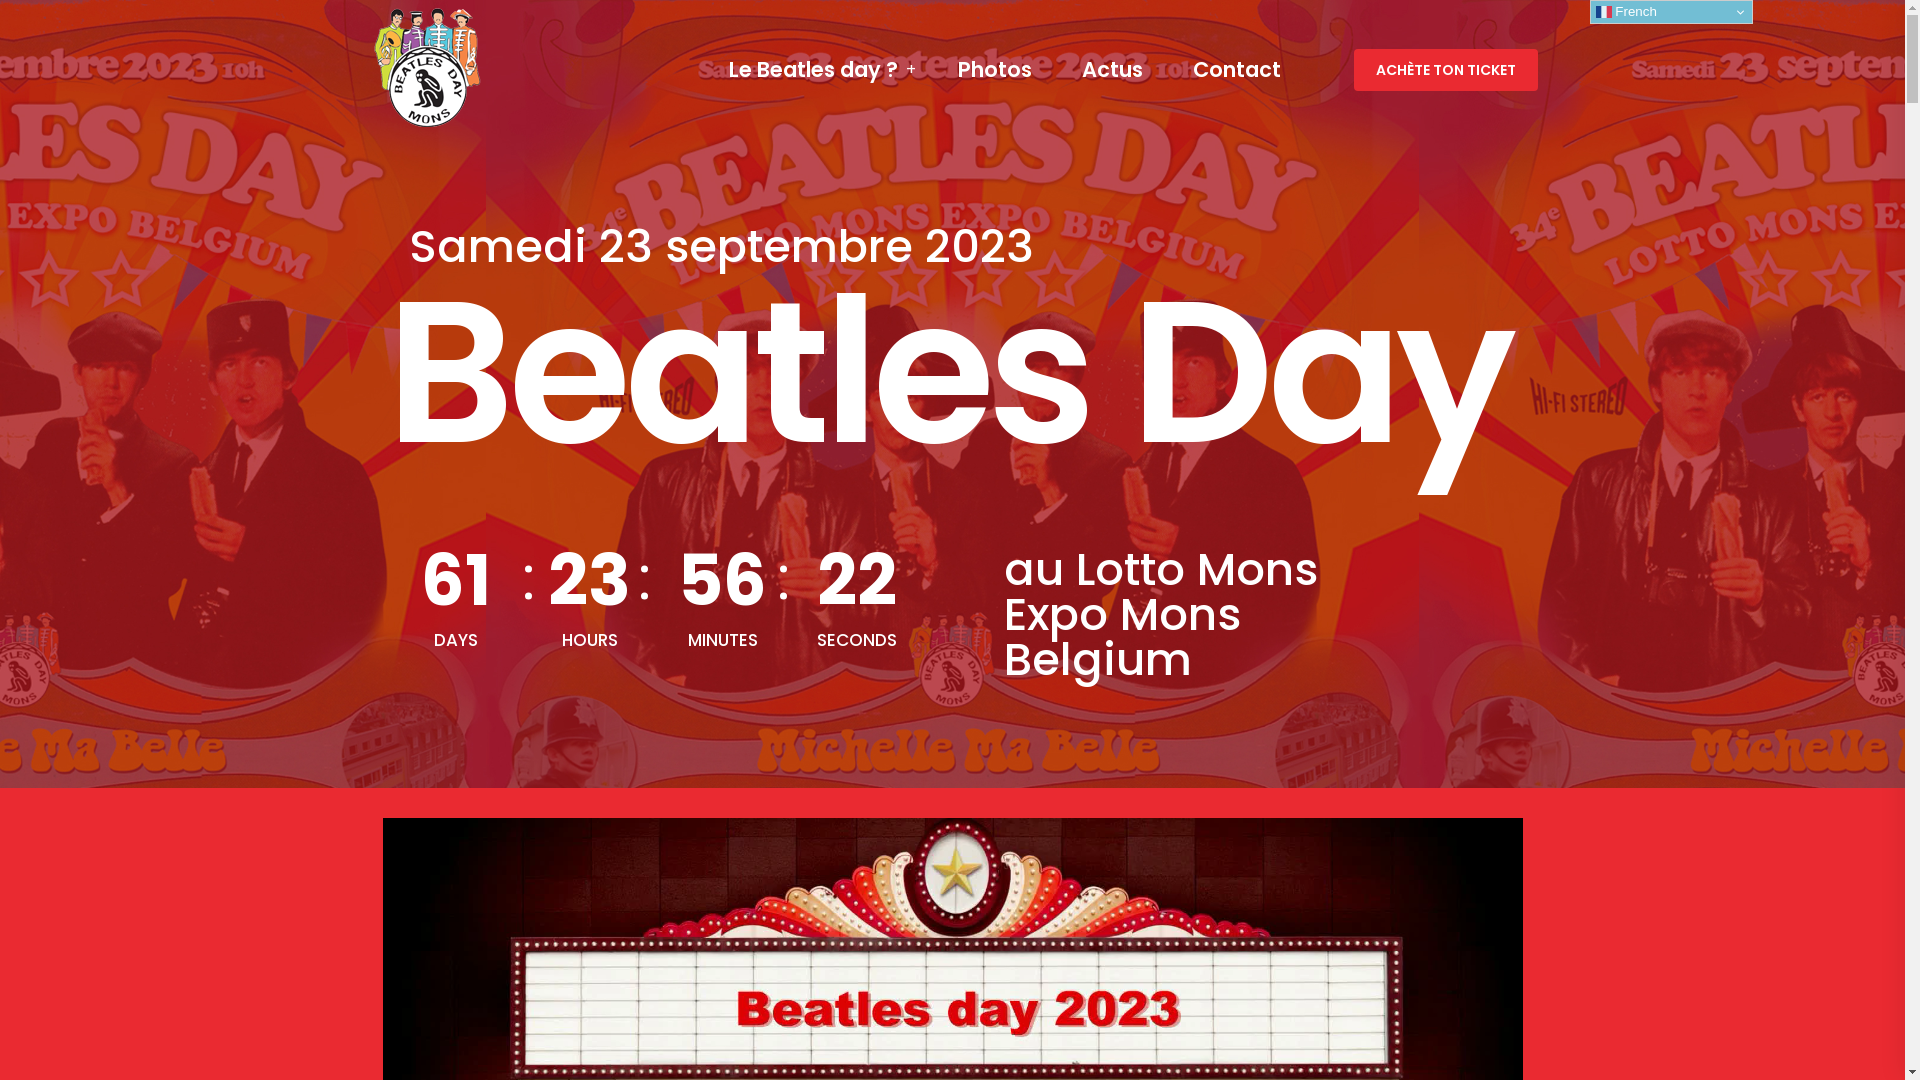 This screenshot has height=1080, width=1920. What do you see at coordinates (1112, 70) in the screenshot?
I see `Actus` at bounding box center [1112, 70].